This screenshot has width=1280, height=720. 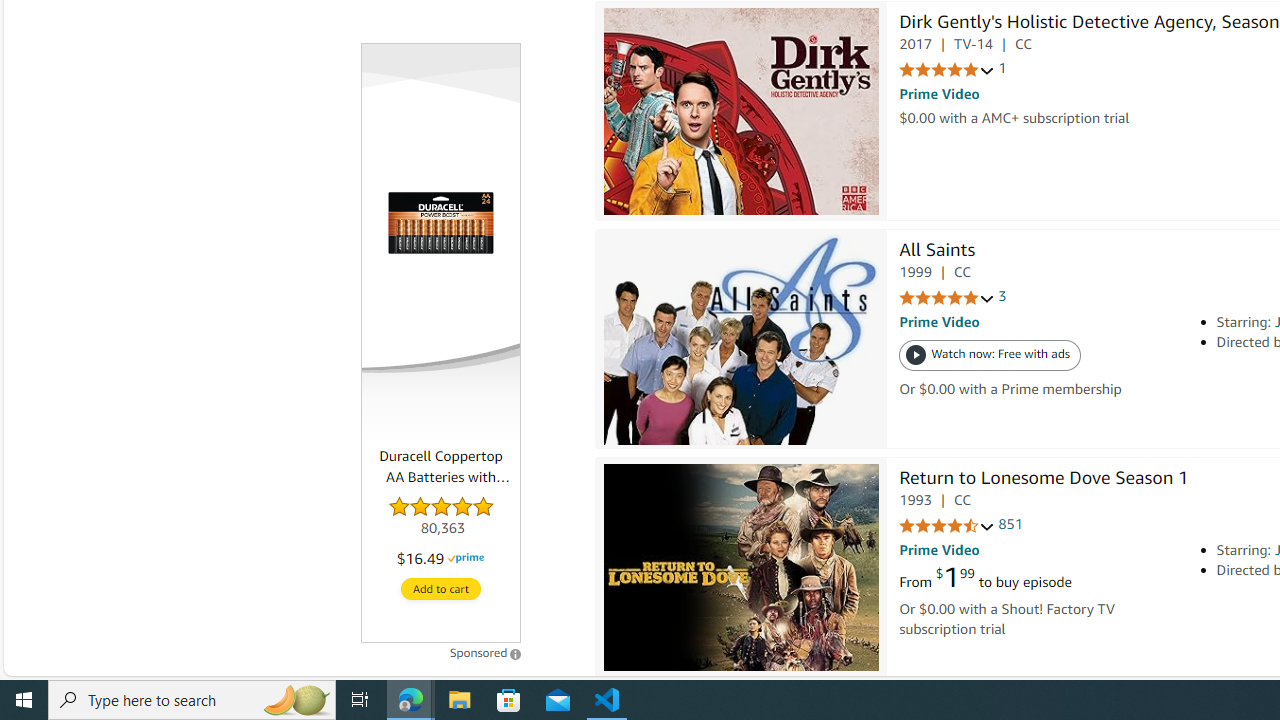 What do you see at coordinates (441, 590) in the screenshot?
I see `Add to cart` at bounding box center [441, 590].